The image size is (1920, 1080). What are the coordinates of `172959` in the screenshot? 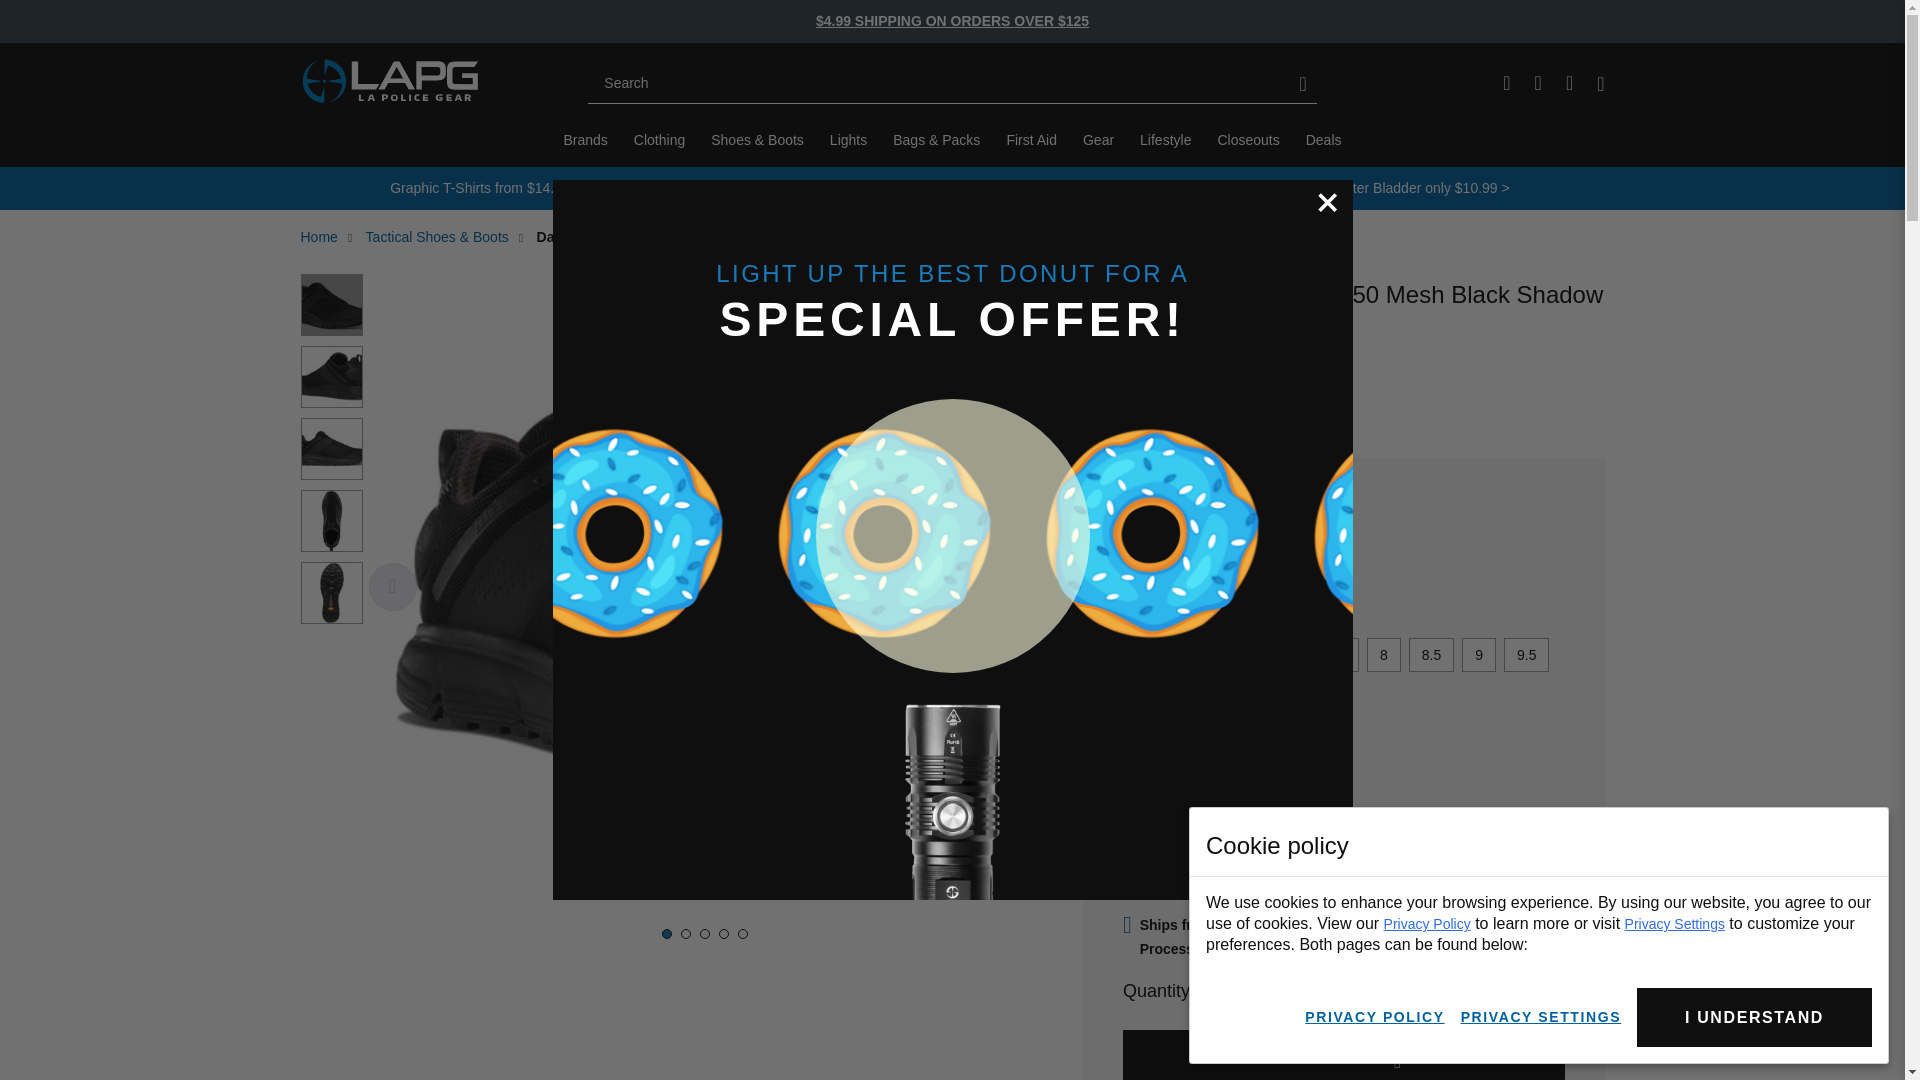 It's located at (1538, 82).